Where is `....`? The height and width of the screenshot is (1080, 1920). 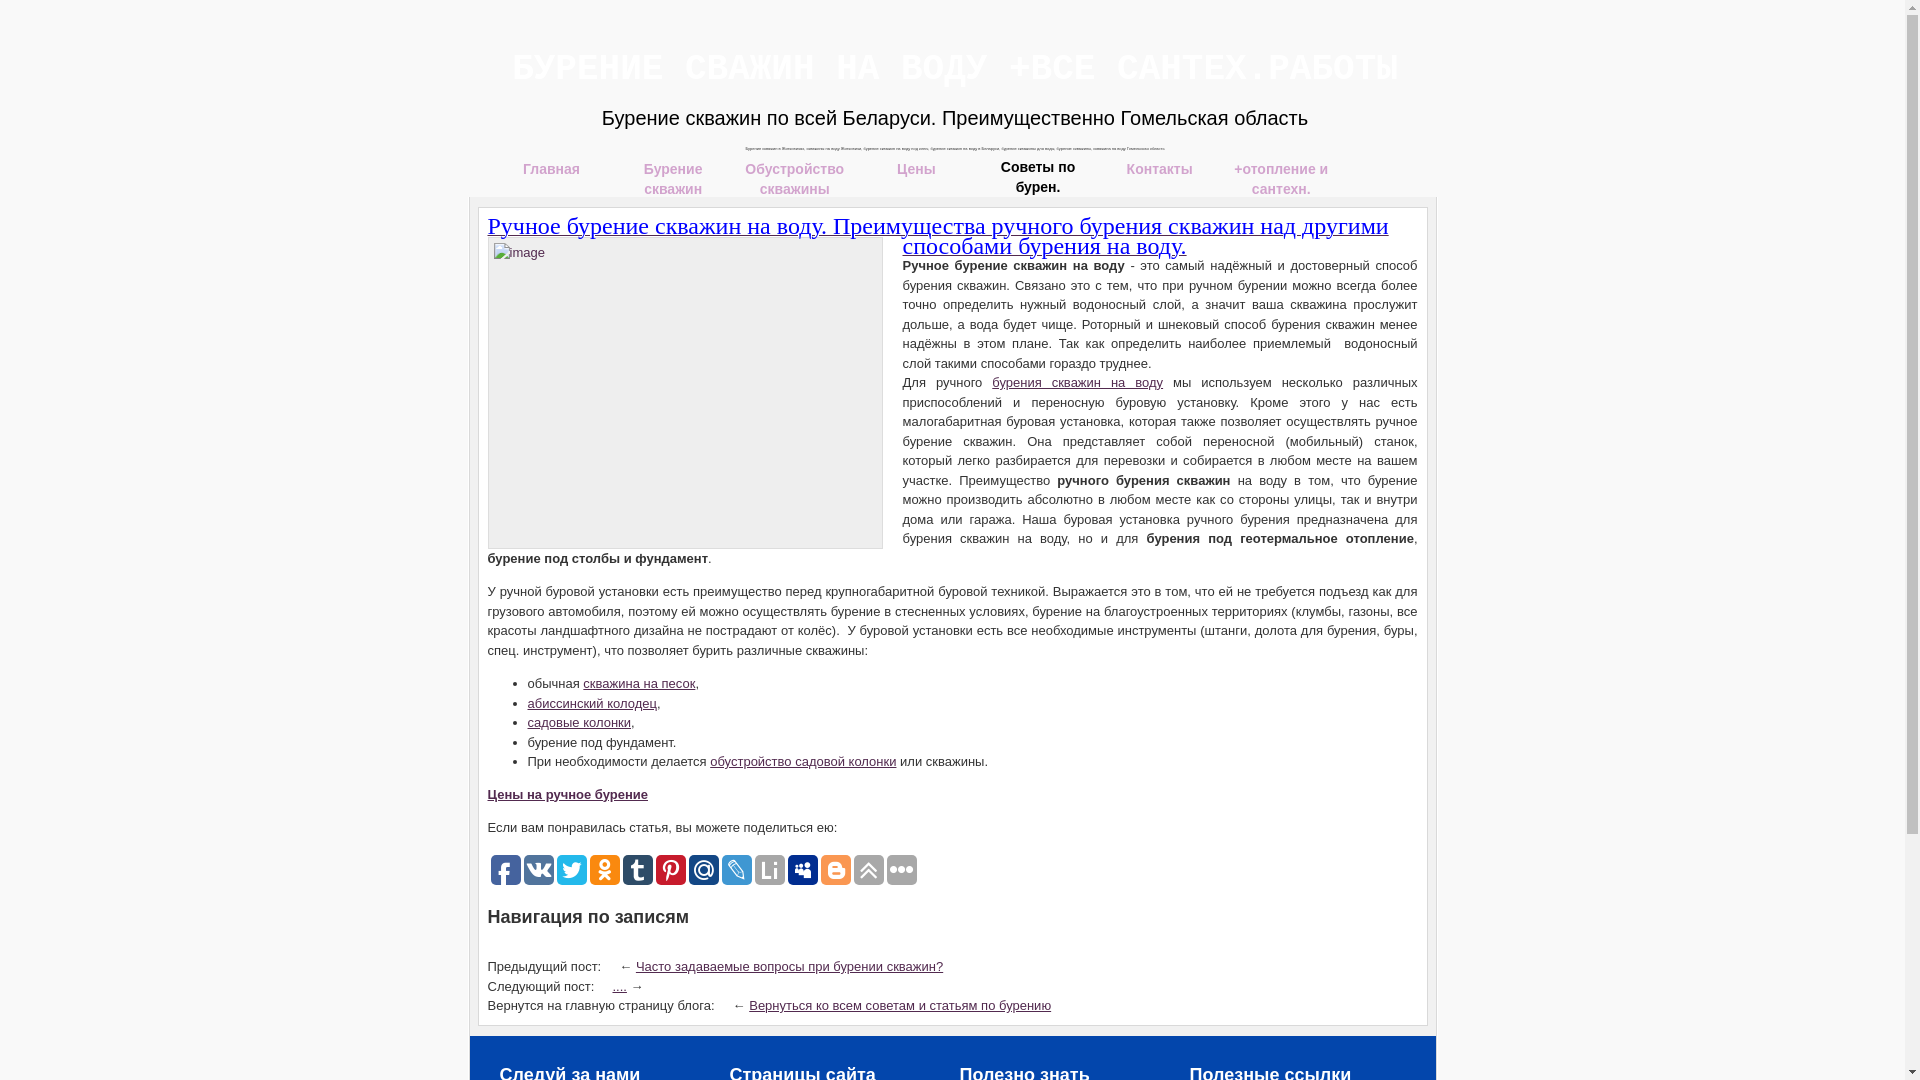
.... is located at coordinates (619, 986).